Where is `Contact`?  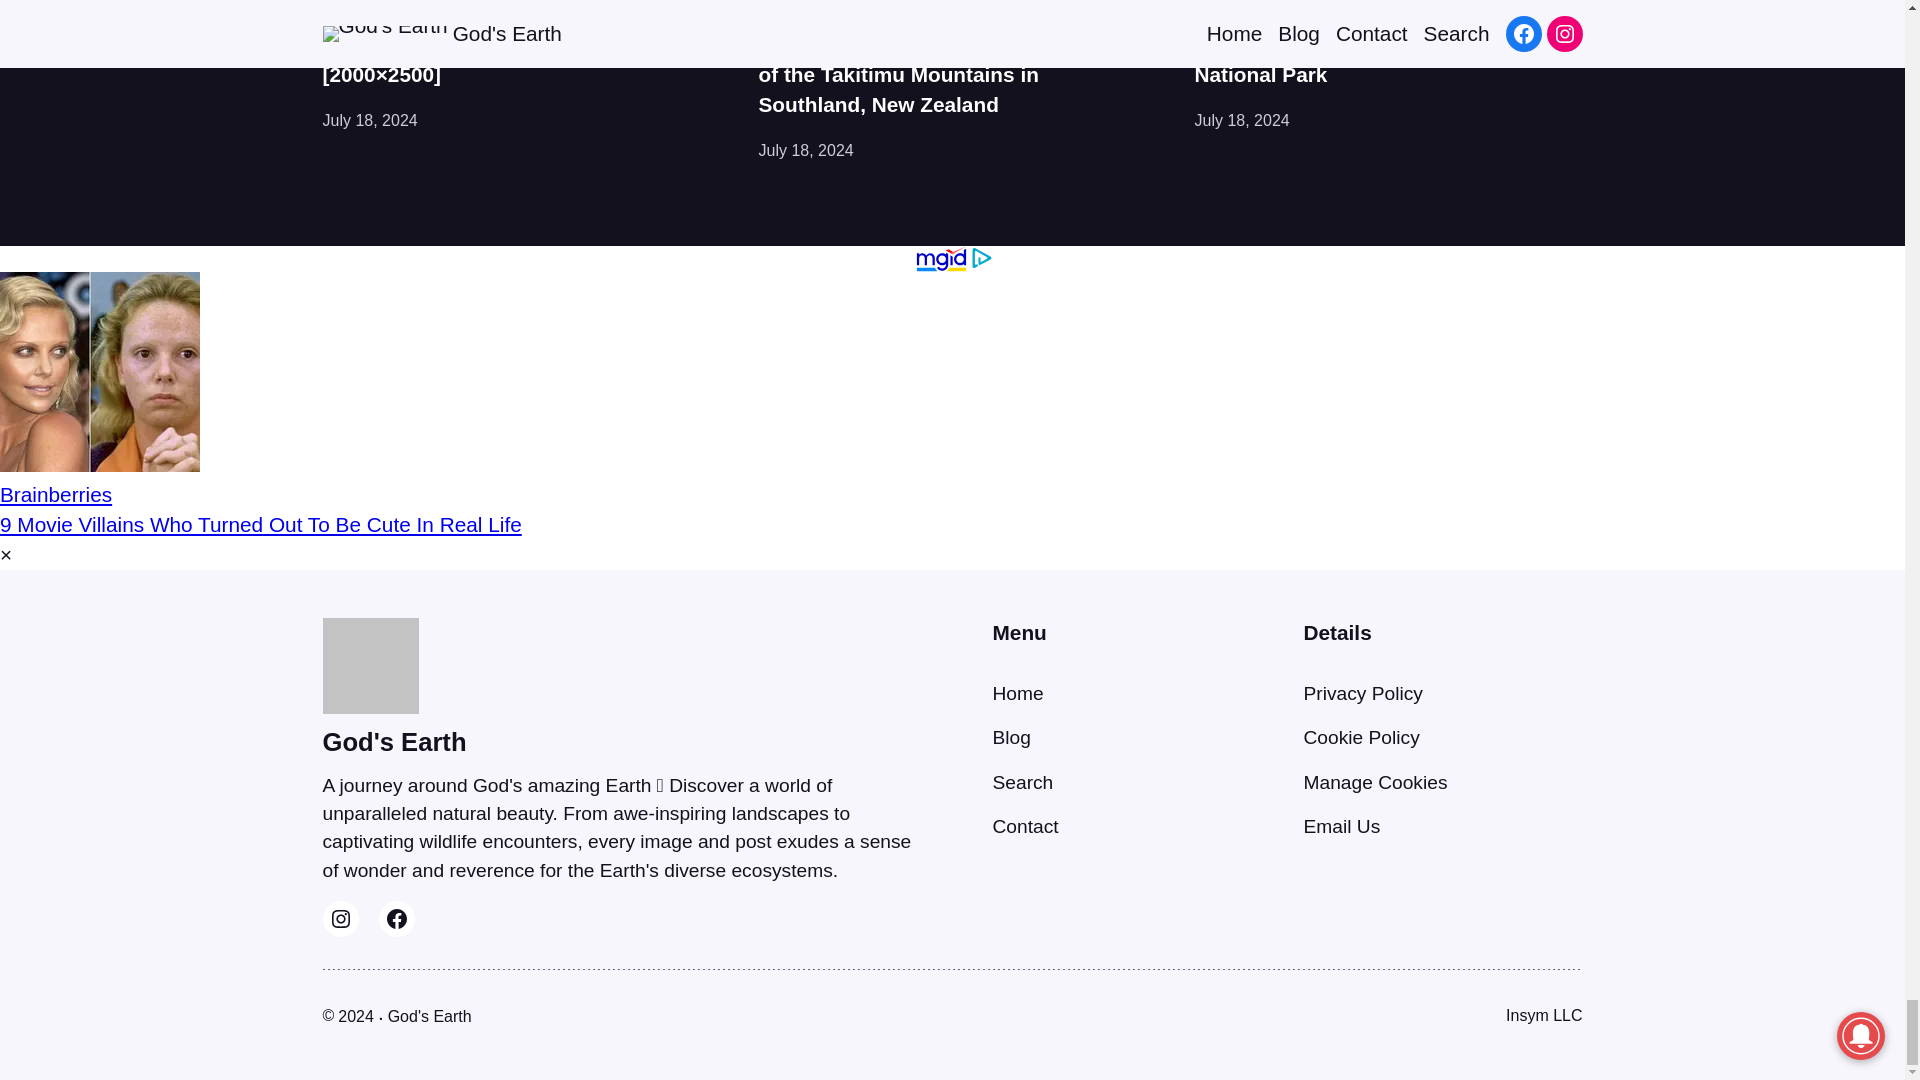 Contact is located at coordinates (1024, 826).